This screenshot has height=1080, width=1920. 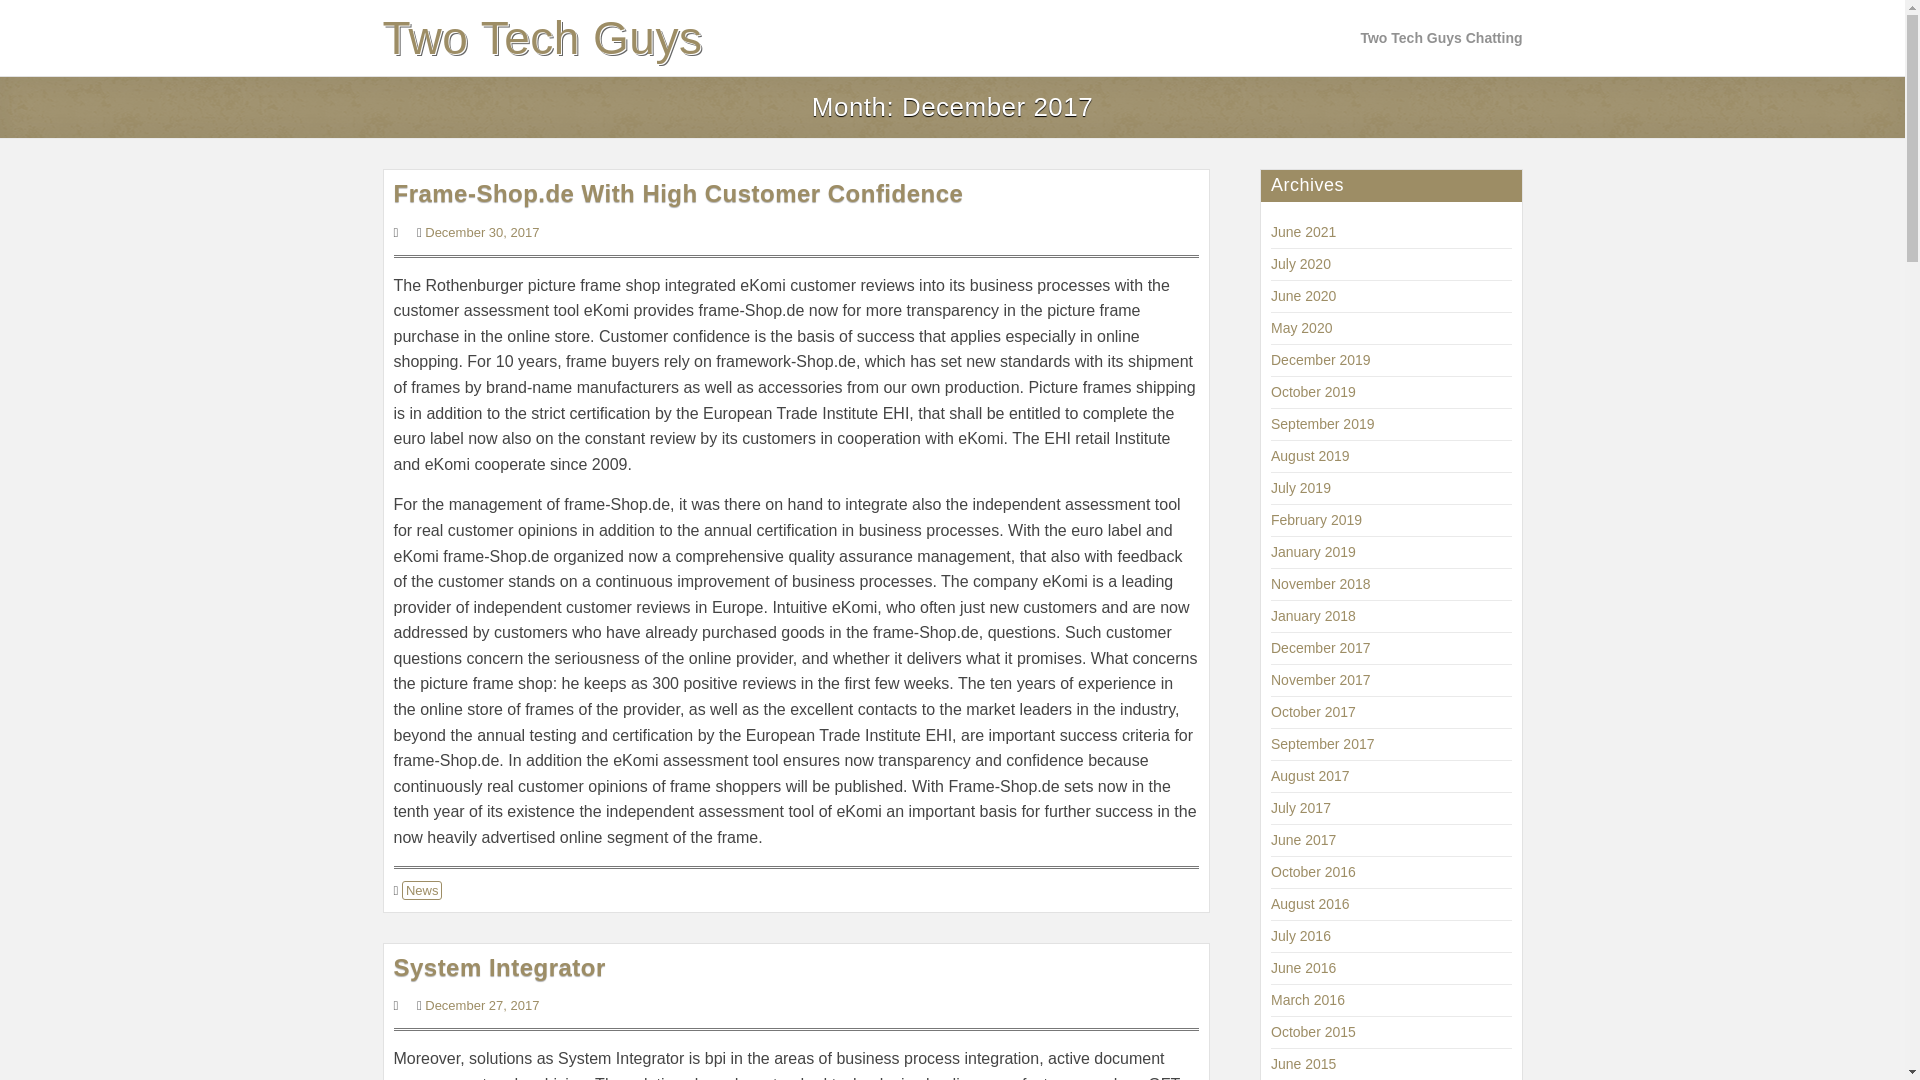 What do you see at coordinates (1320, 648) in the screenshot?
I see `December 2017` at bounding box center [1320, 648].